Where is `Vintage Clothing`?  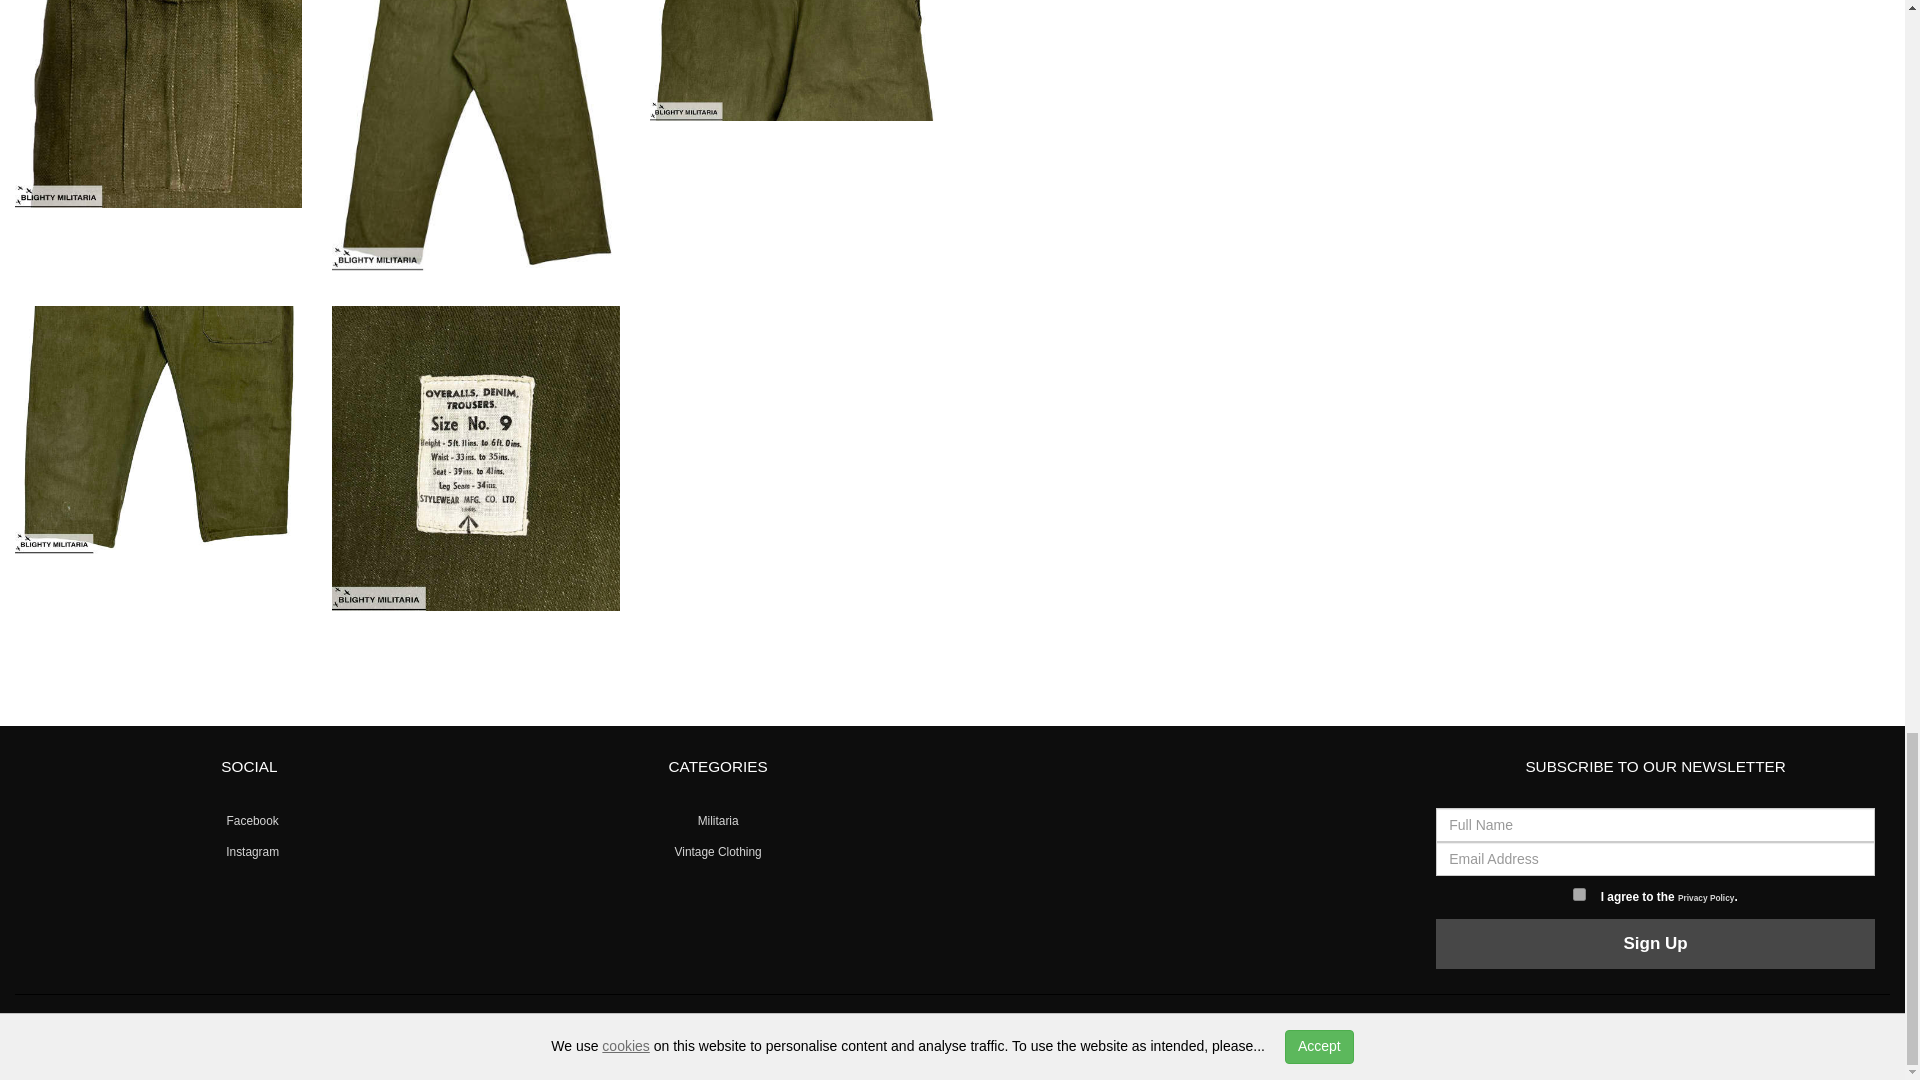 Vintage Clothing is located at coordinates (718, 851).